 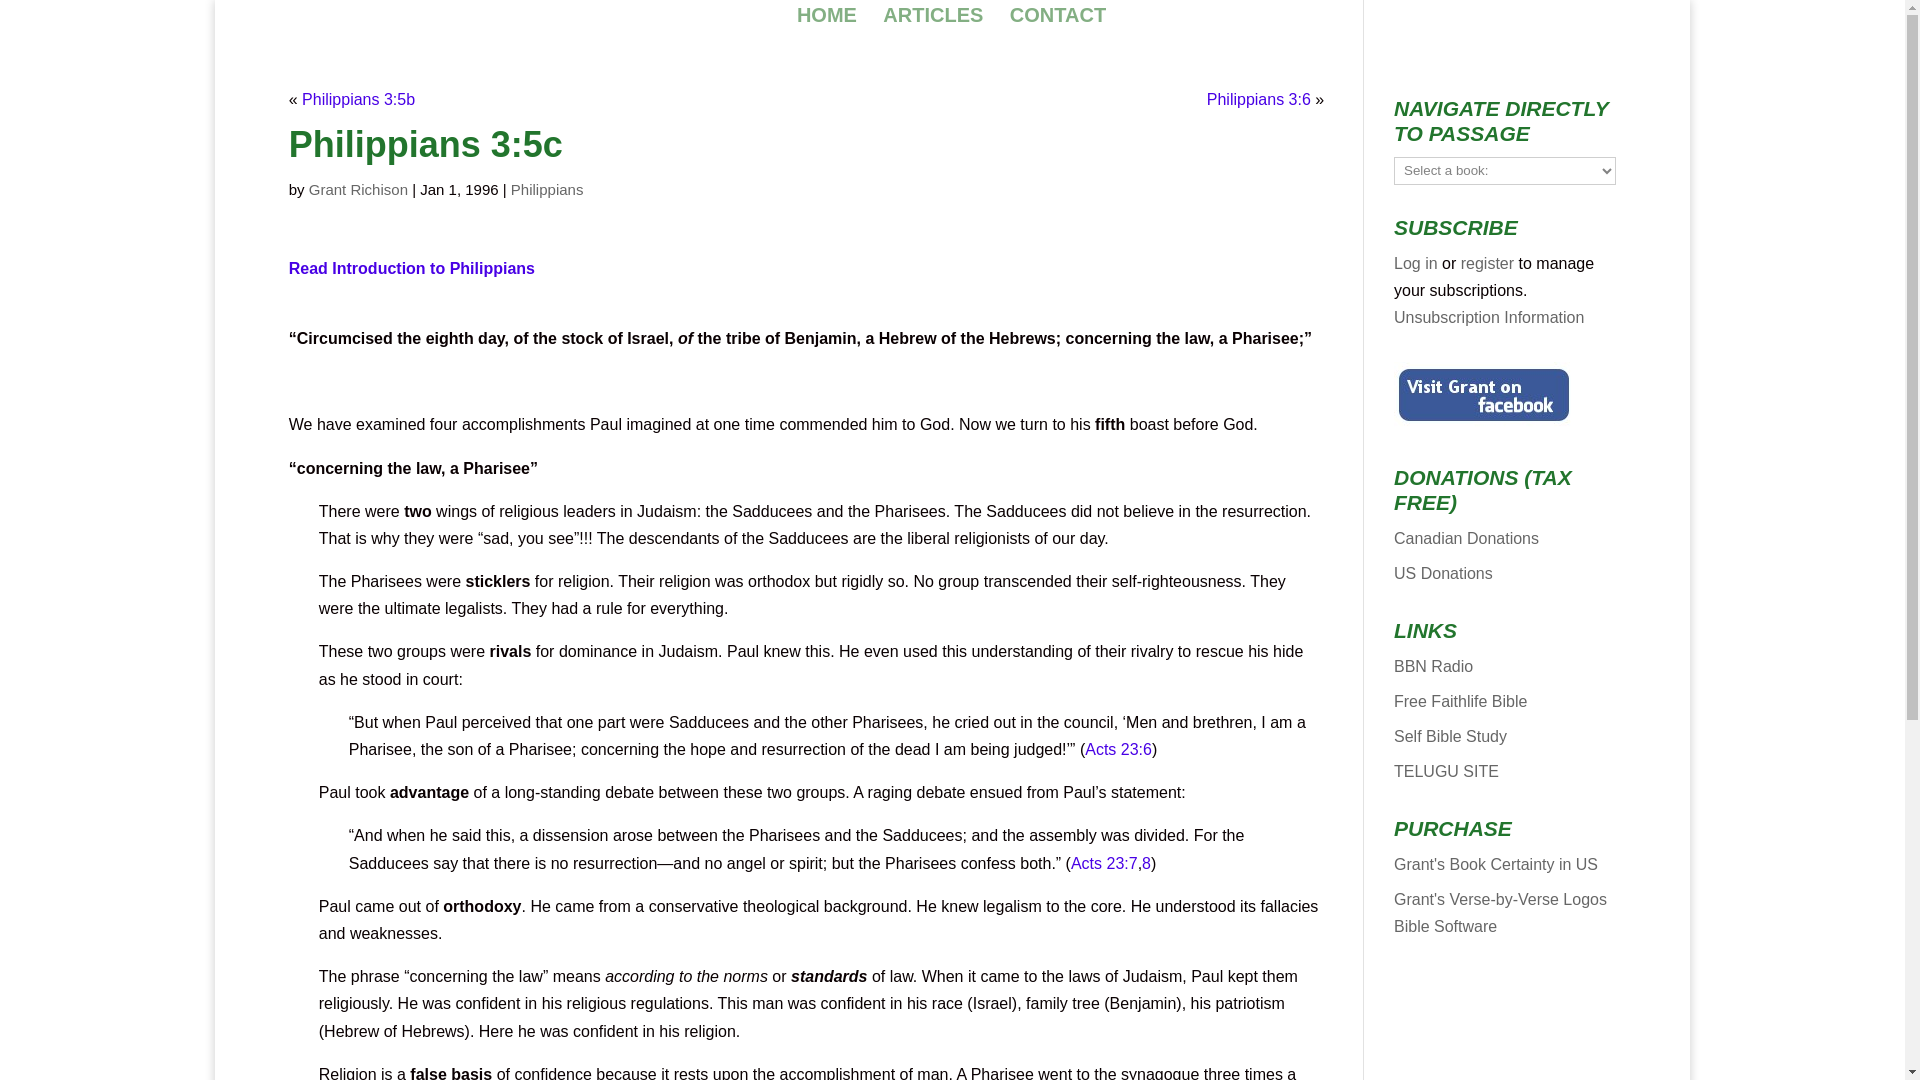 I want to click on Posts by Grant Richison, so click(x=358, y=189).